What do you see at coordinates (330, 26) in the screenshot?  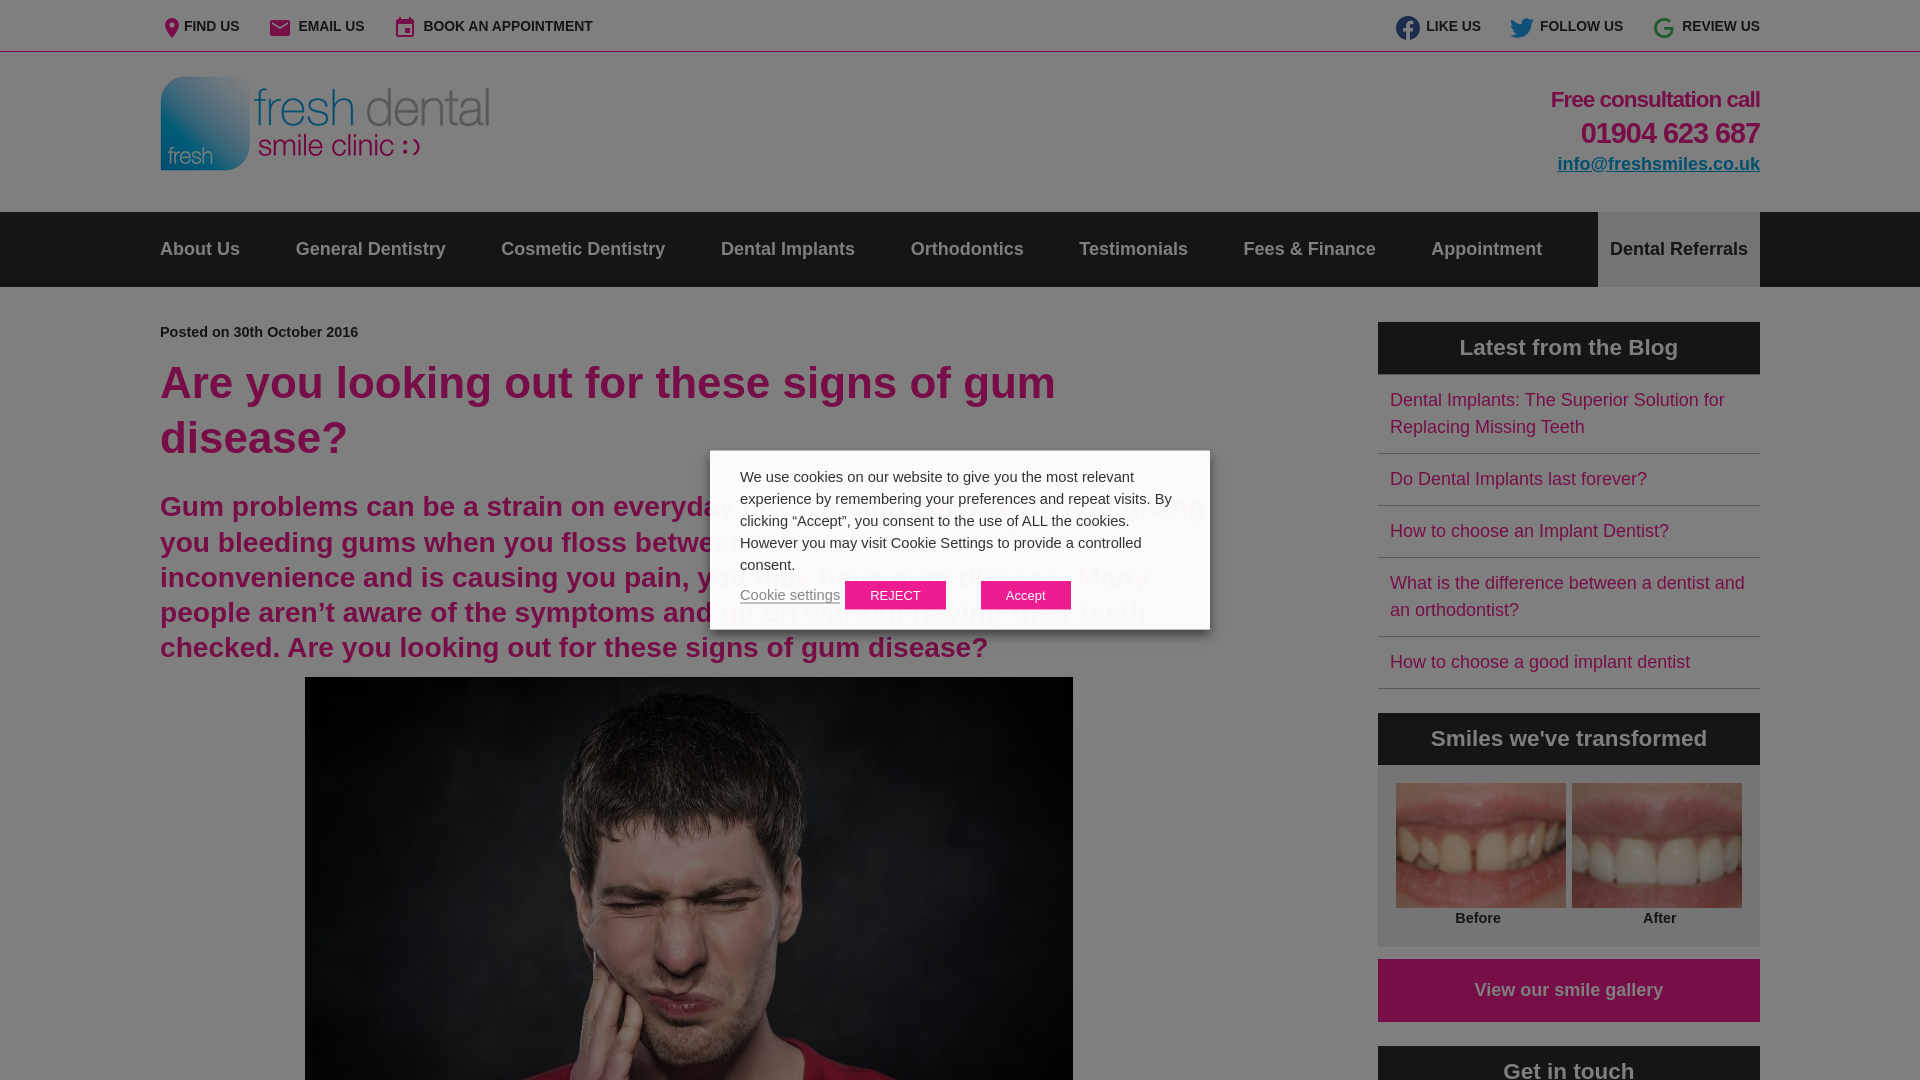 I see `EMAIL US` at bounding box center [330, 26].